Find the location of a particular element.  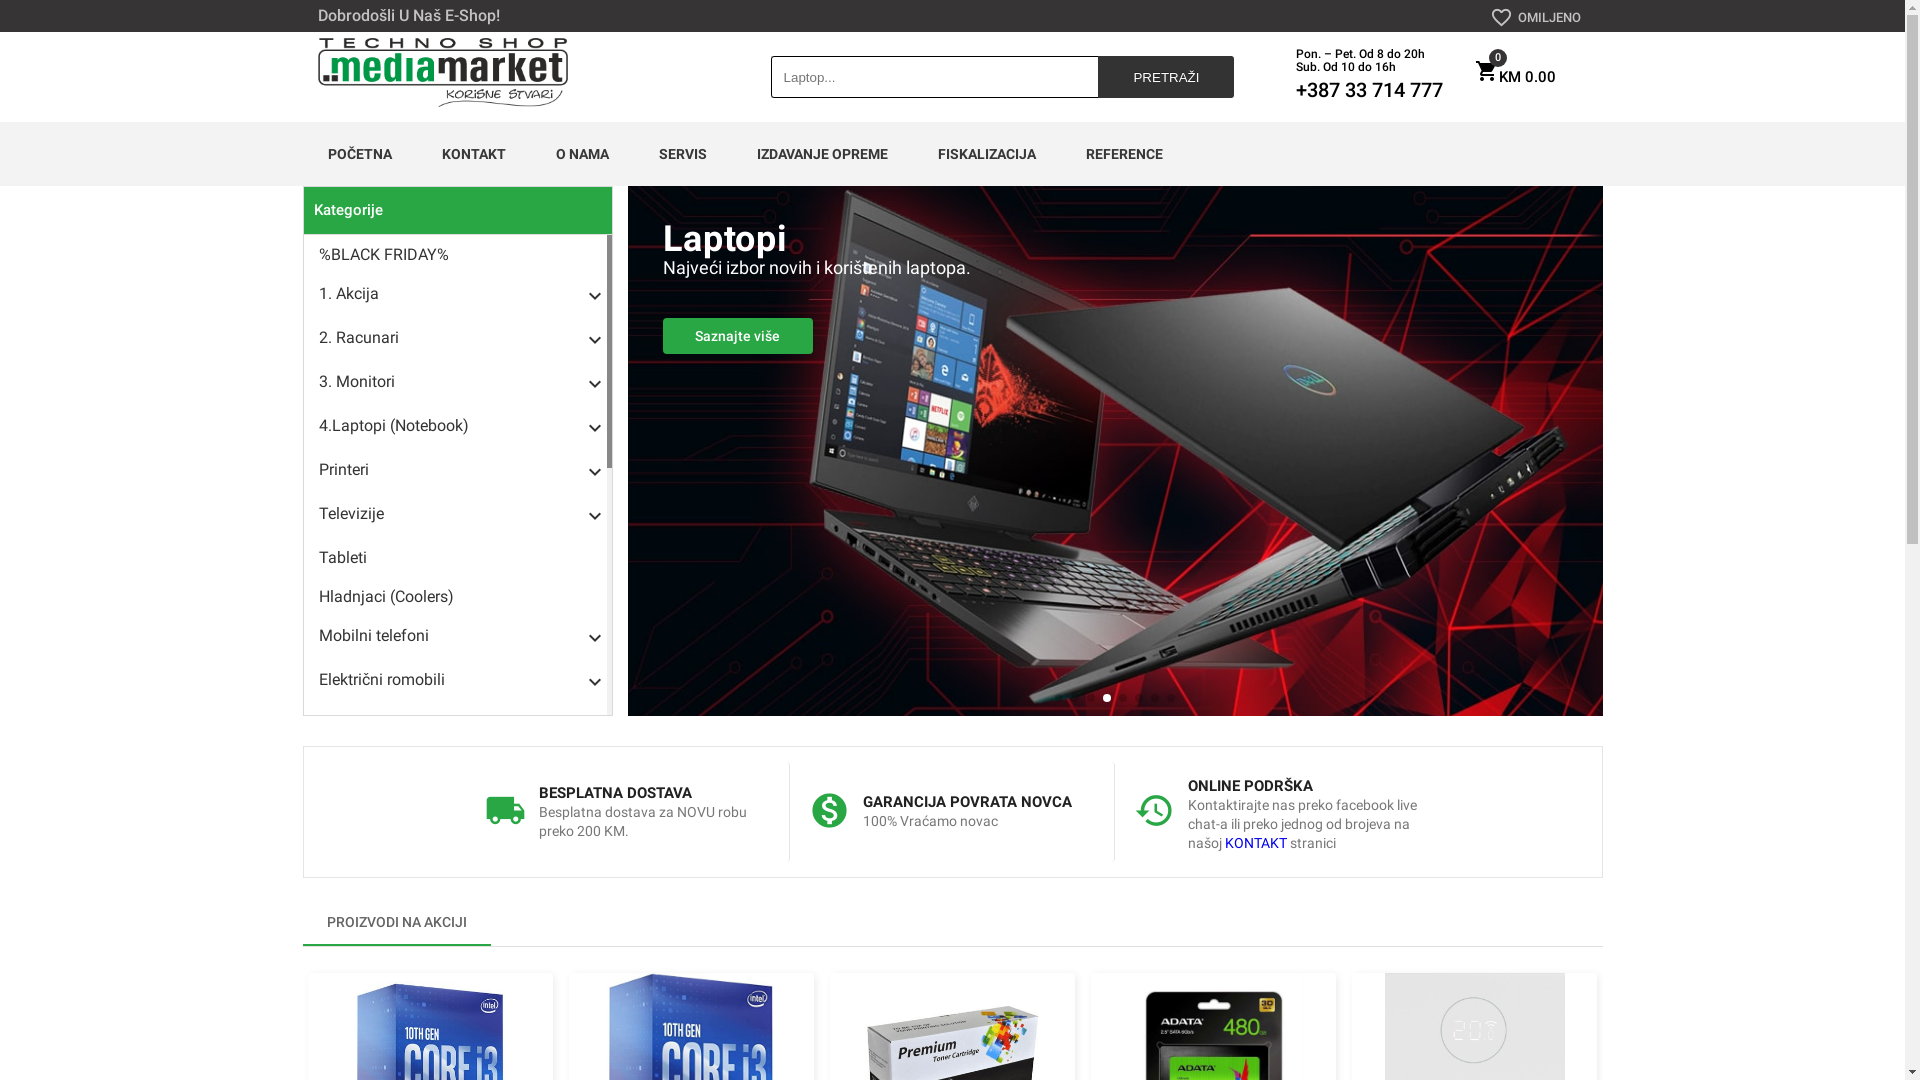

FISKALIZACIJA is located at coordinates (986, 154).